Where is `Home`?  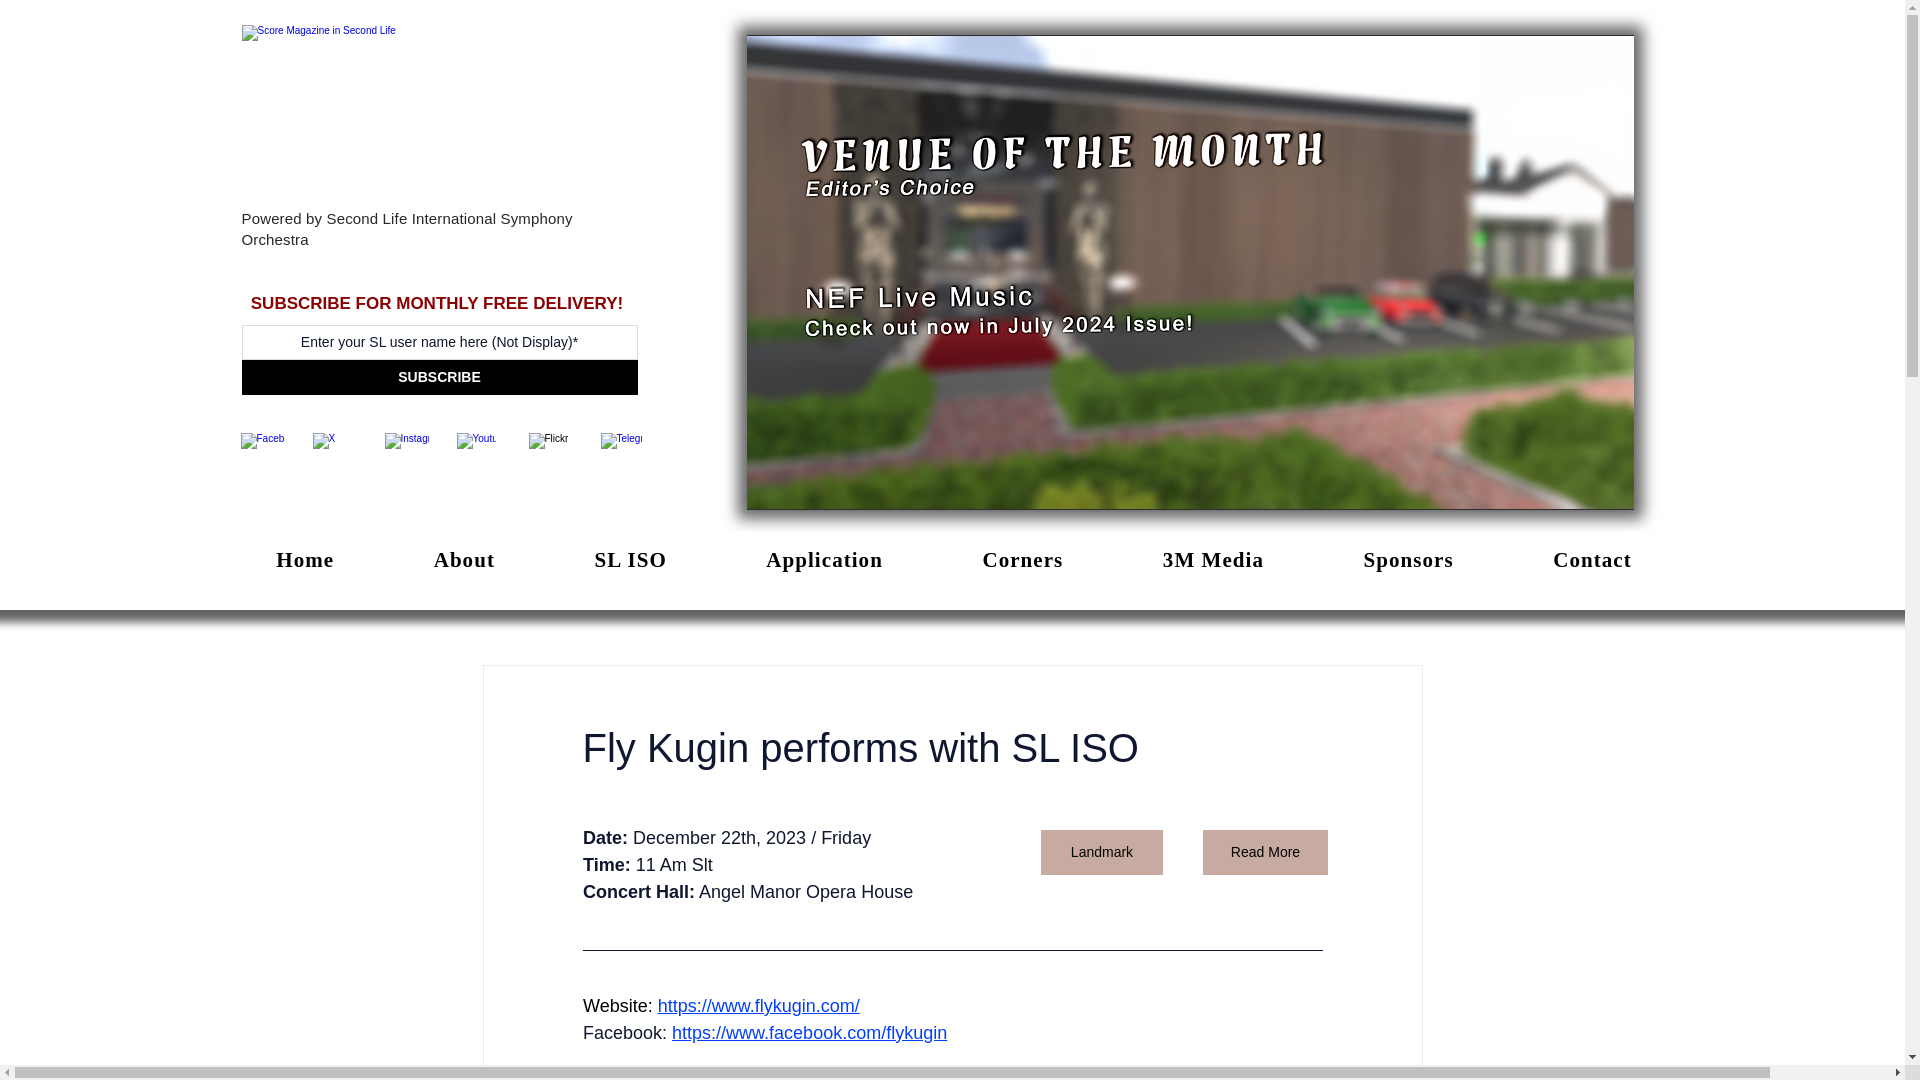
Home is located at coordinates (304, 560).